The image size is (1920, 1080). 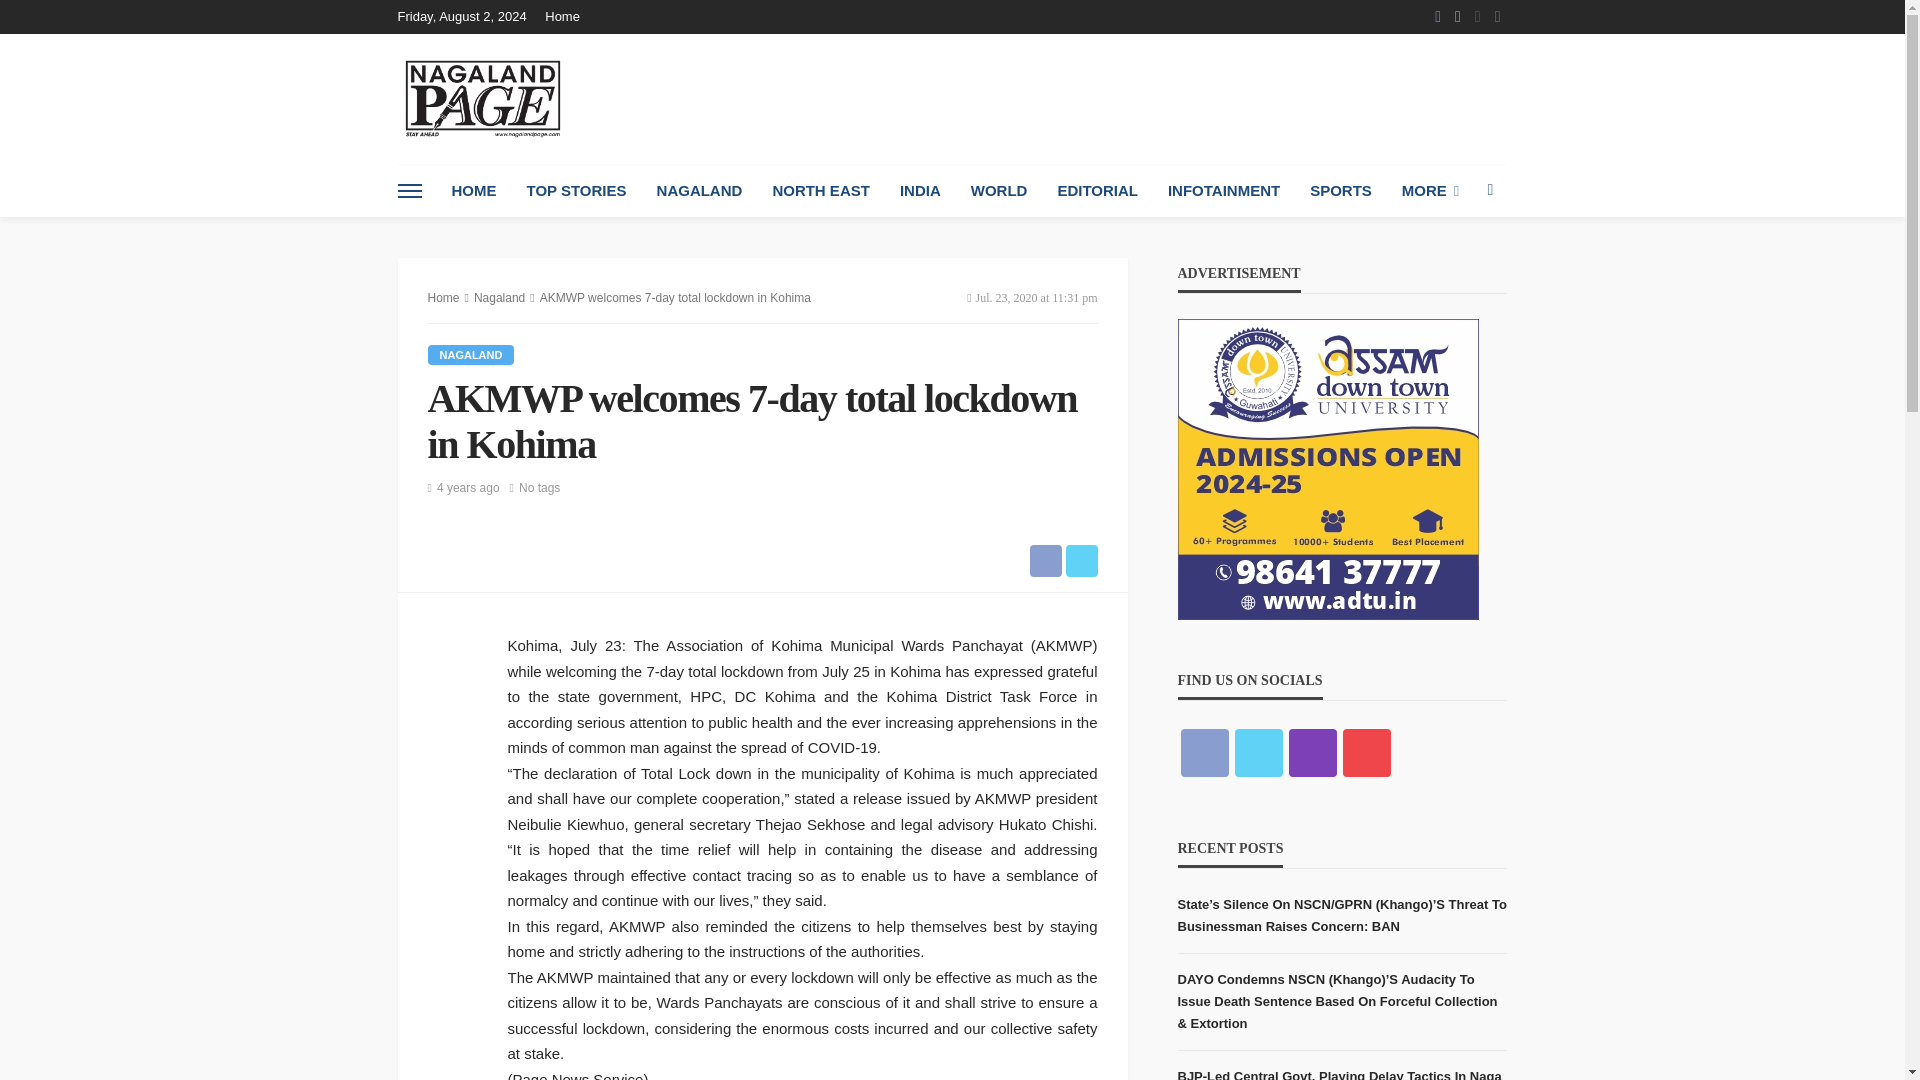 I want to click on NAGALAND, so click(x=700, y=191).